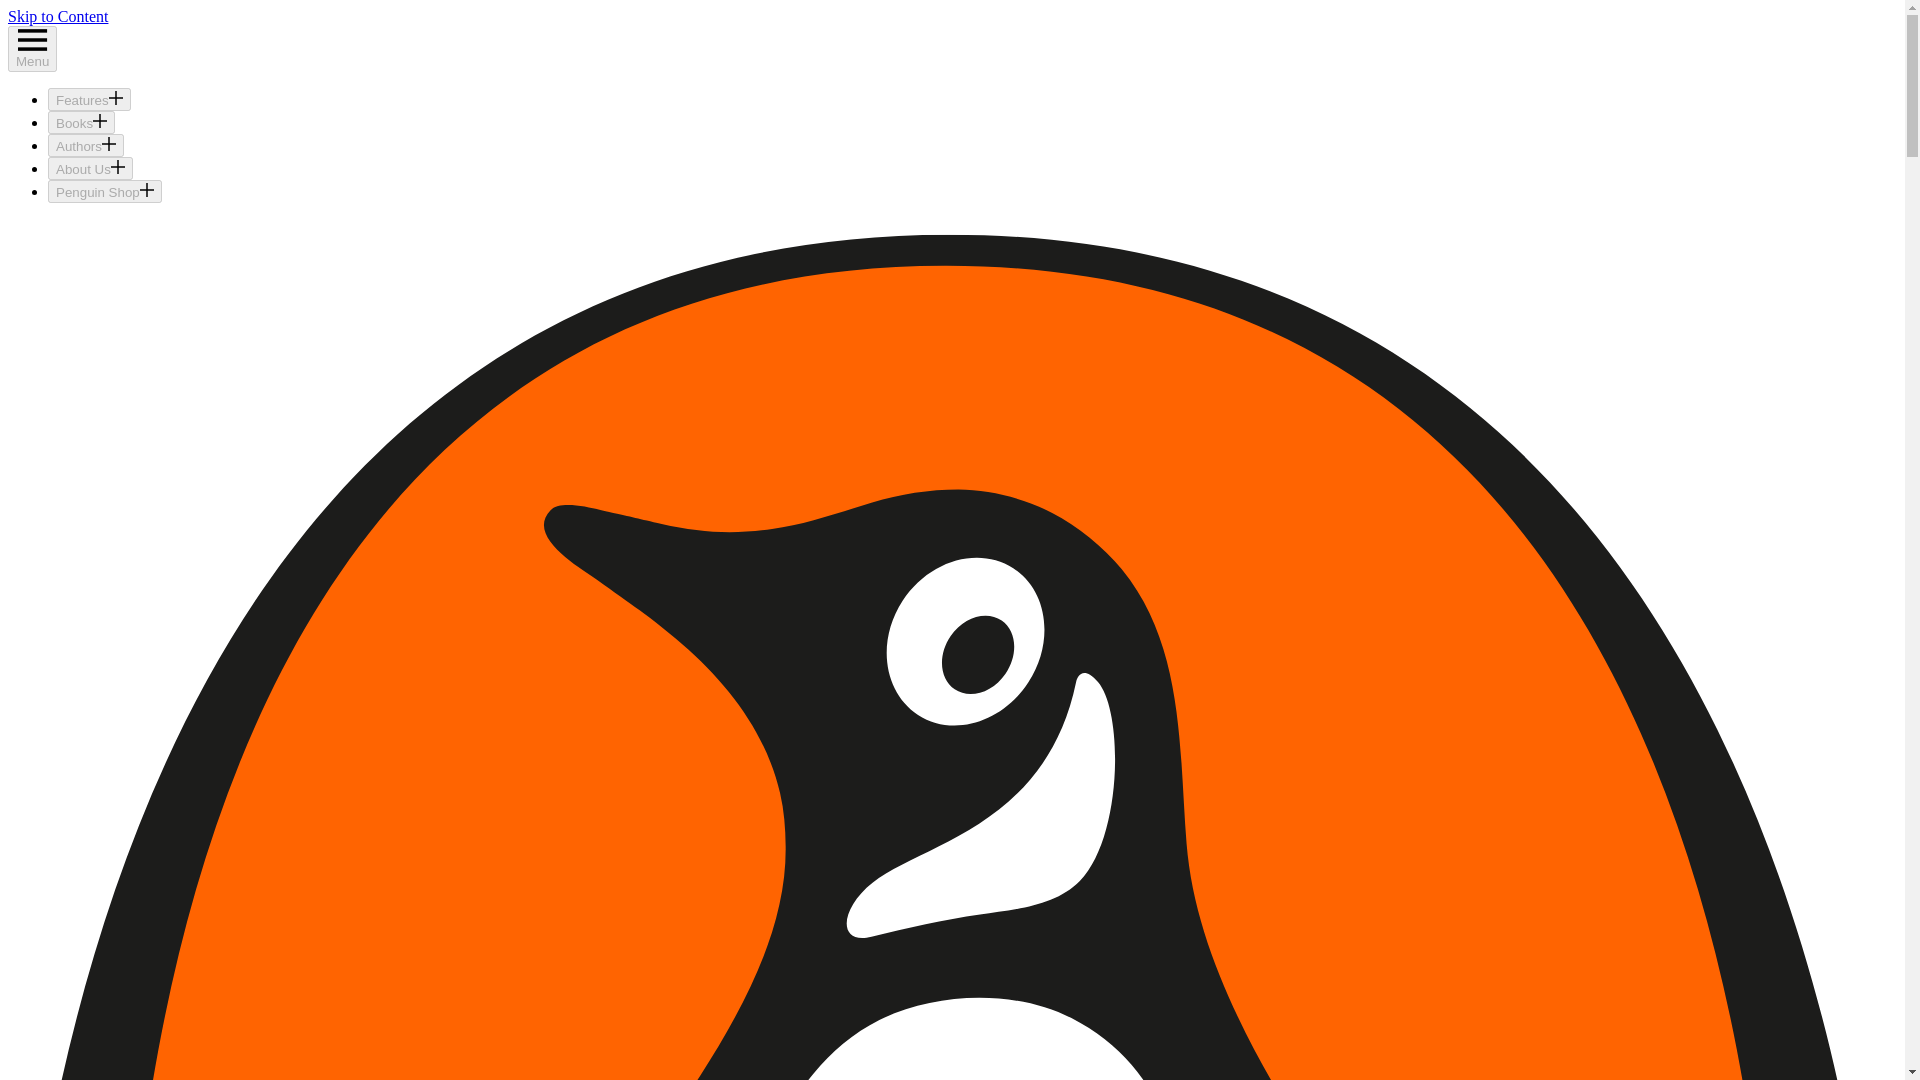 This screenshot has width=1920, height=1080. Describe the element at coordinates (104, 192) in the screenshot. I see `Penguin Shop` at that location.